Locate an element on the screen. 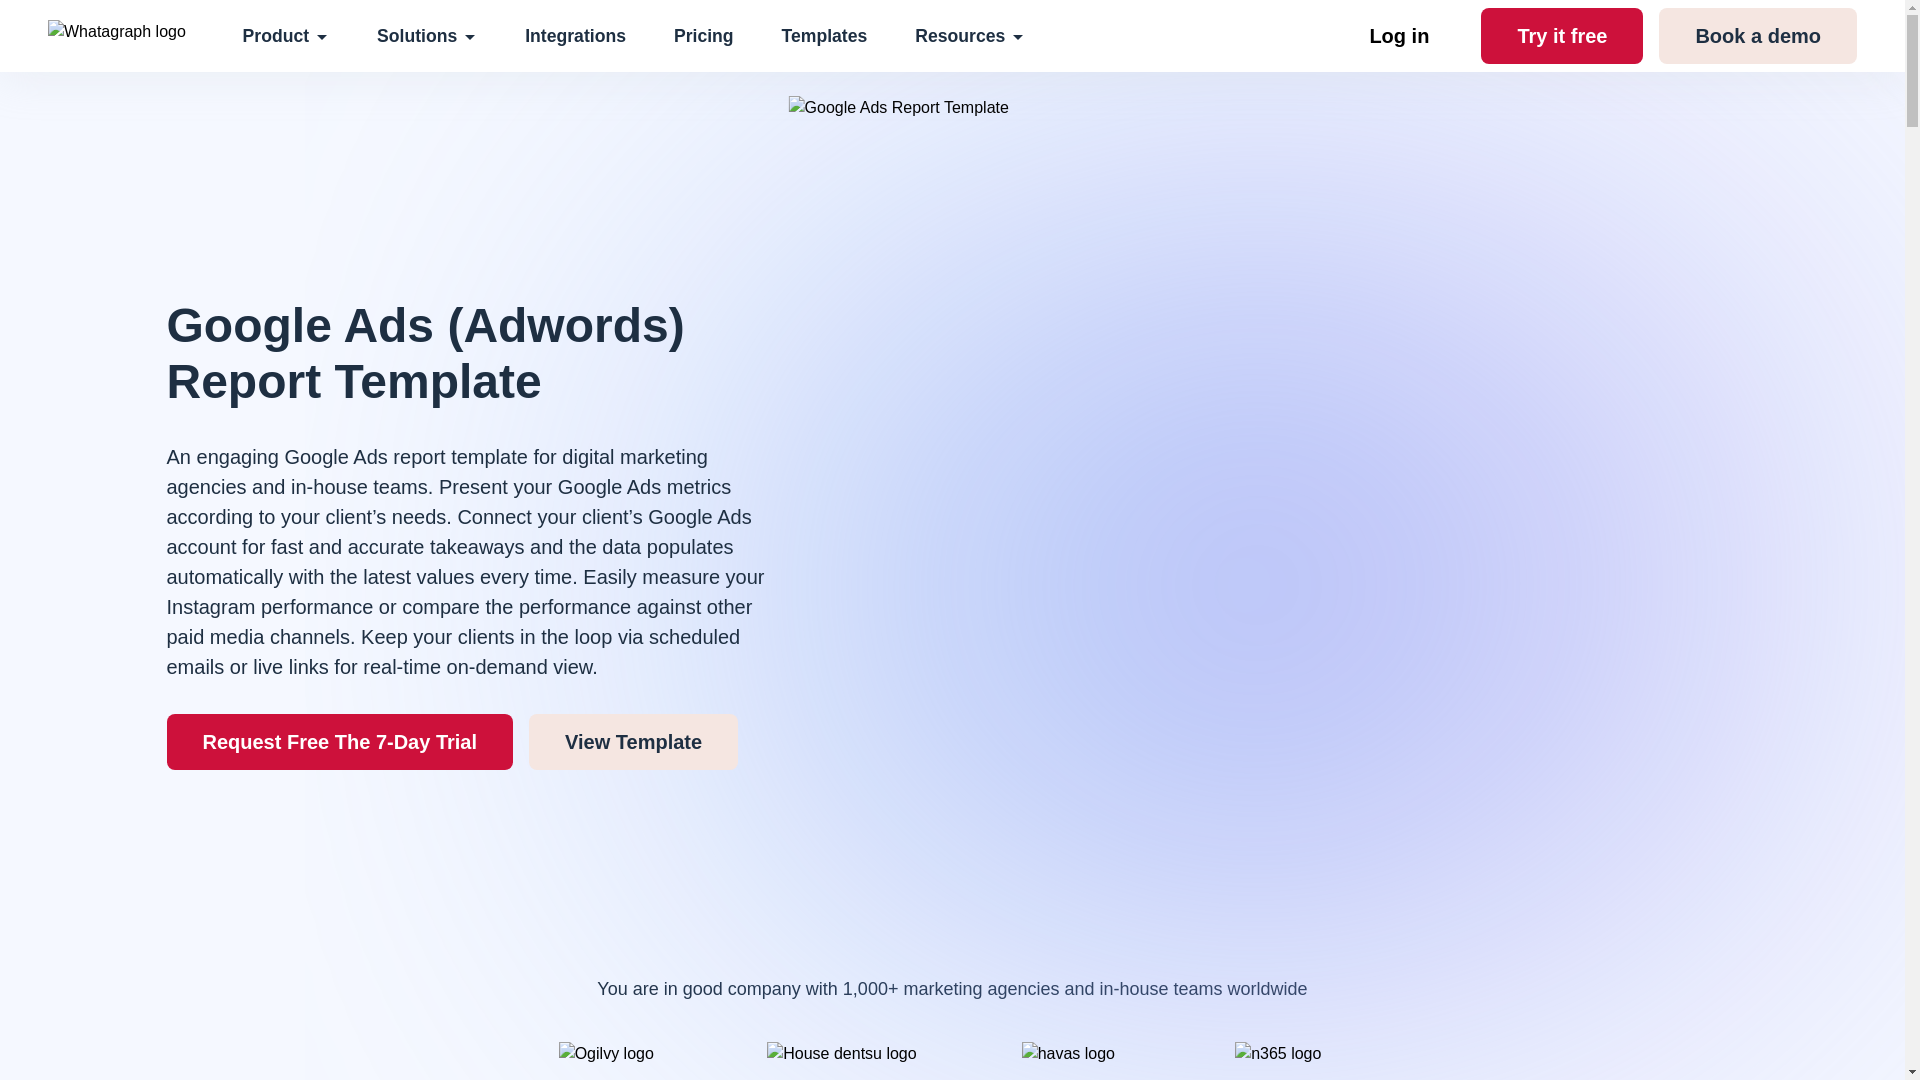 This screenshot has width=1920, height=1080. Pricing is located at coordinates (703, 36).